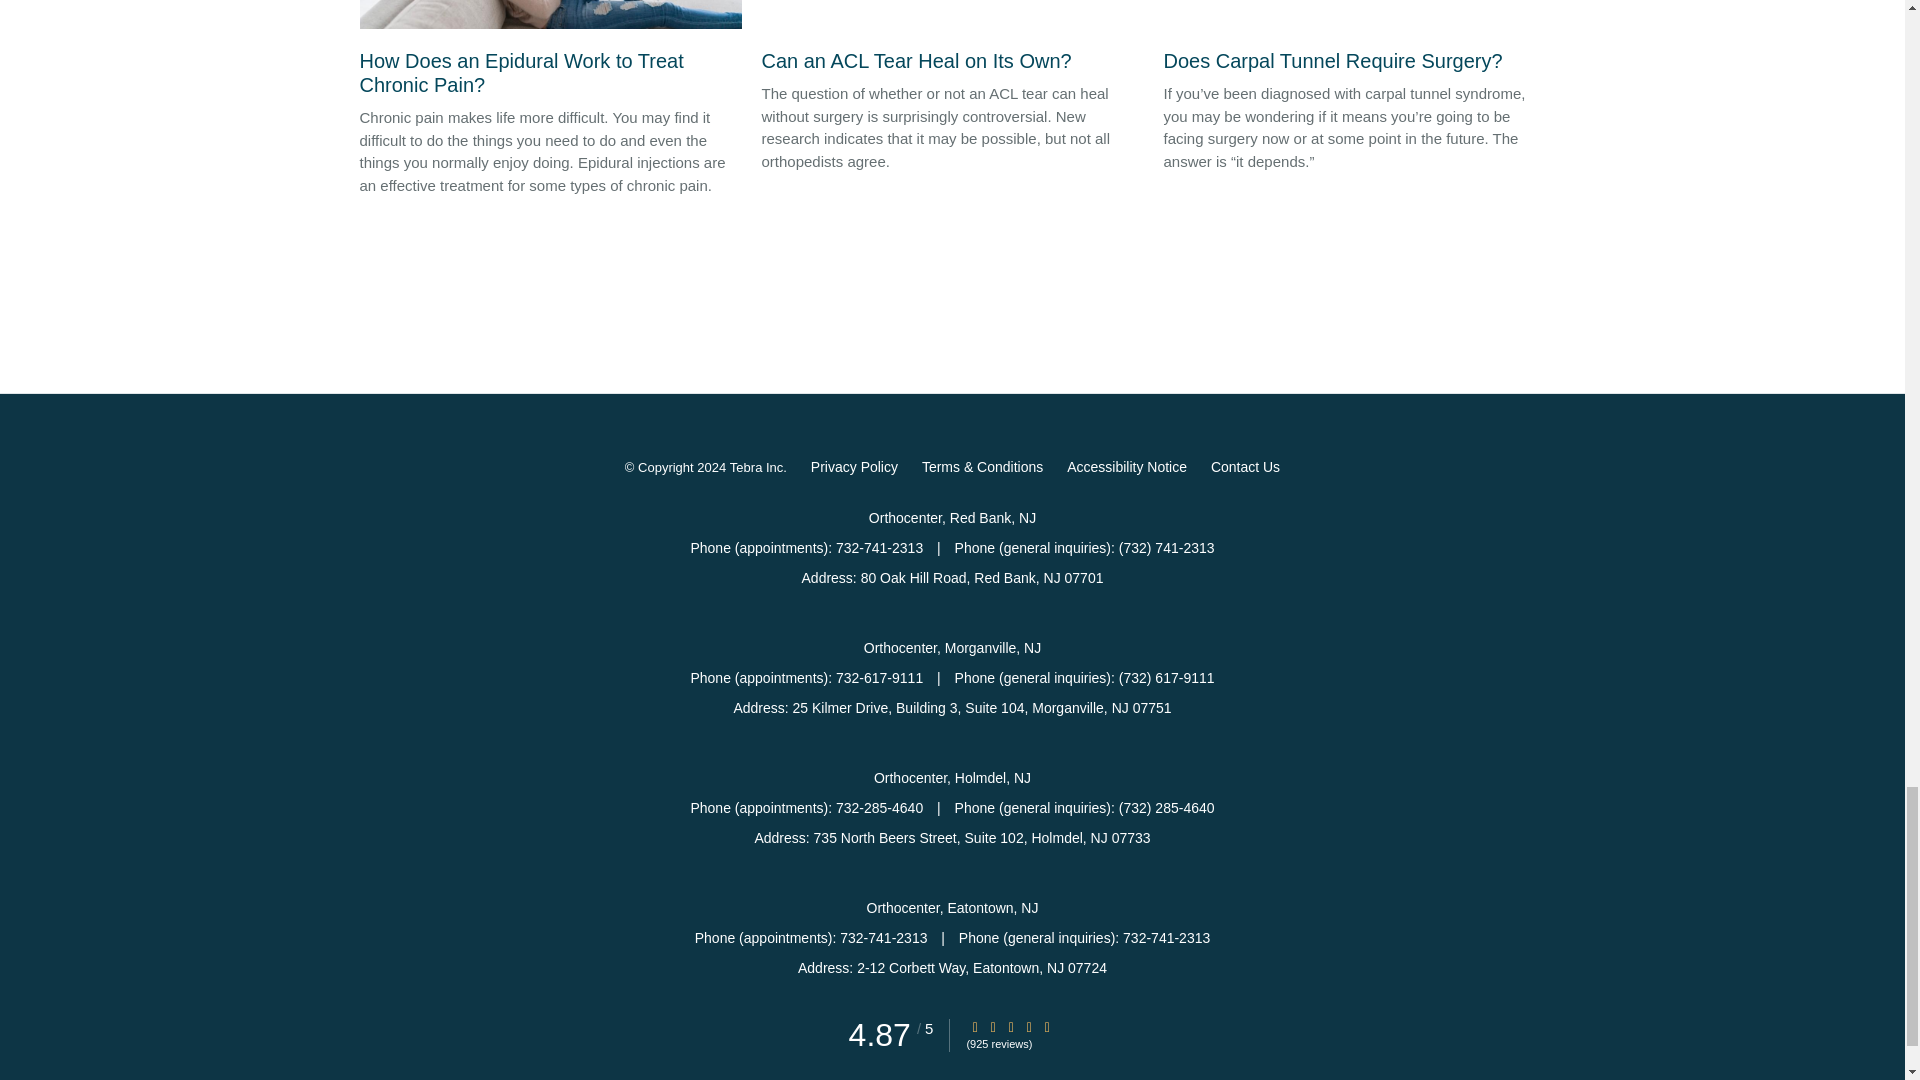 Image resolution: width=1920 pixels, height=1080 pixels. I want to click on Star Rating, so click(974, 1026).